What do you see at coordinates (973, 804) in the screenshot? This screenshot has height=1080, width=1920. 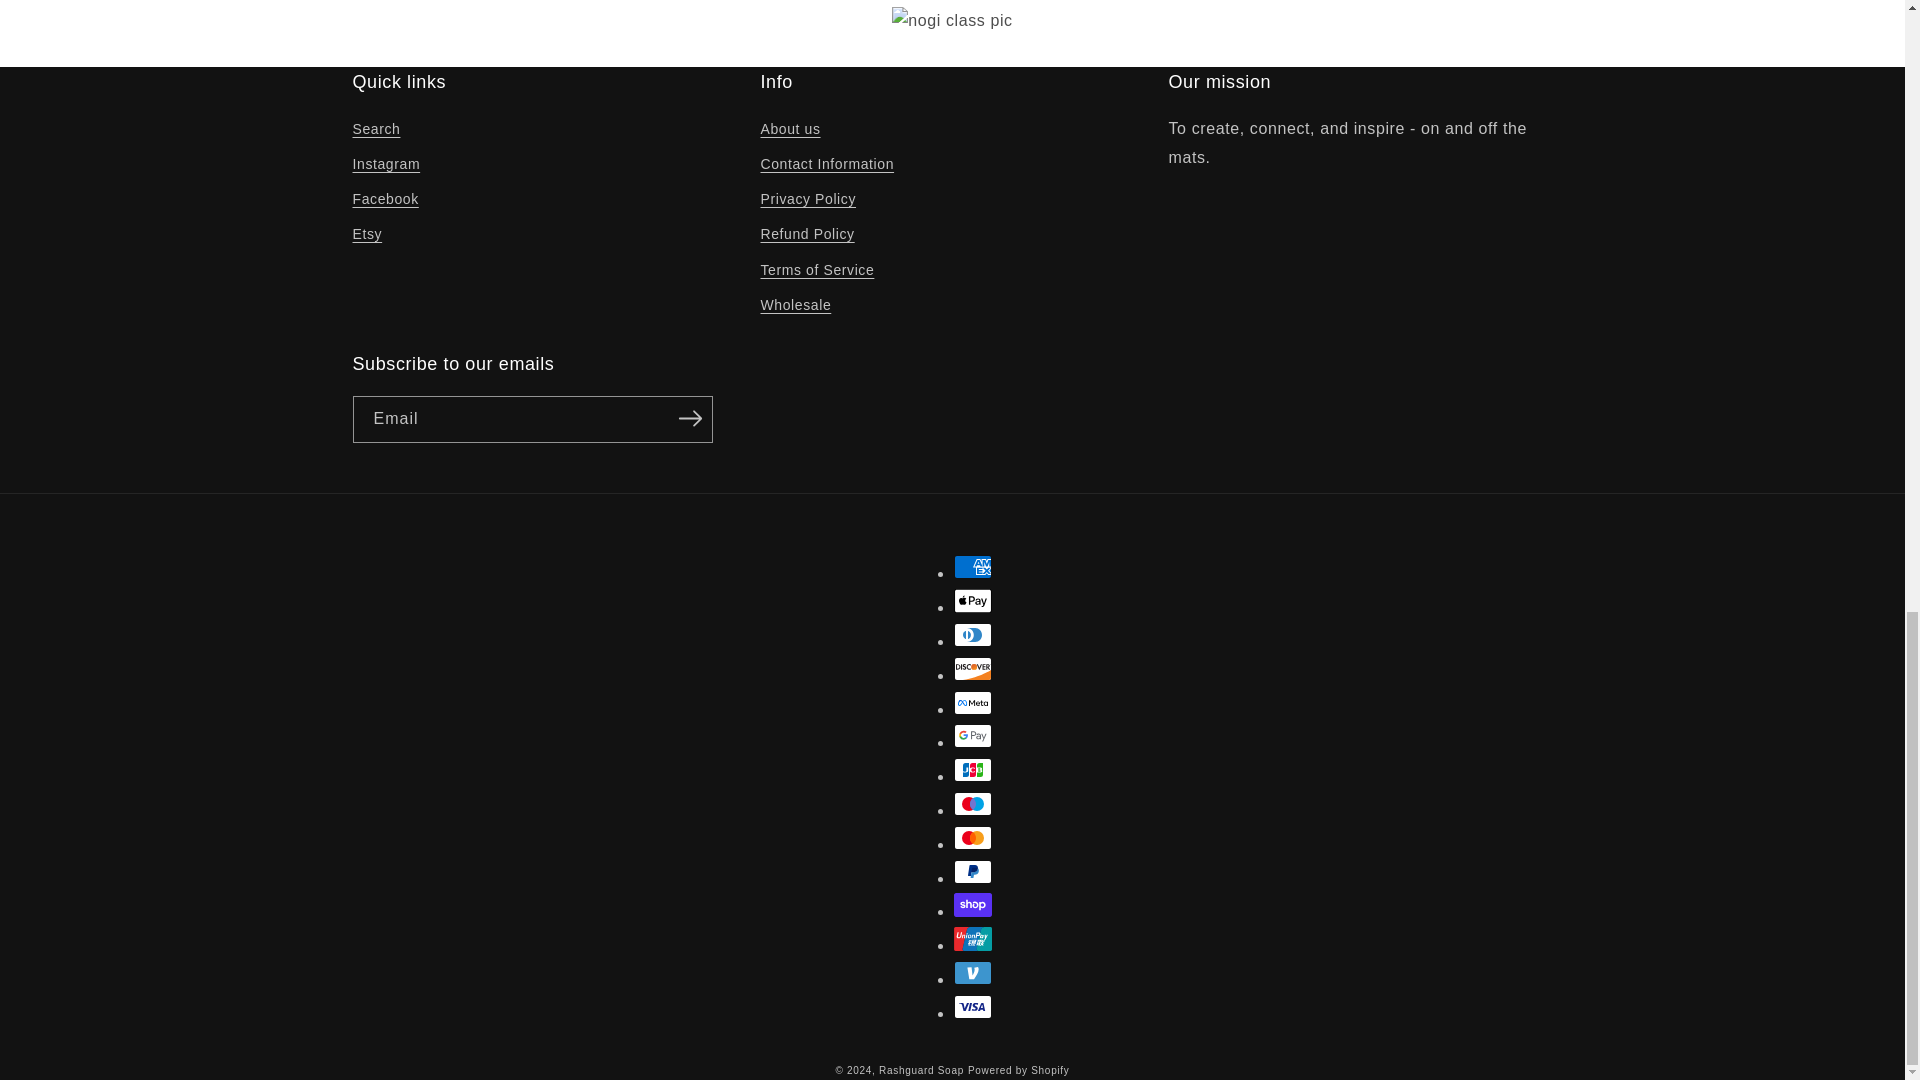 I see `Maestro` at bounding box center [973, 804].